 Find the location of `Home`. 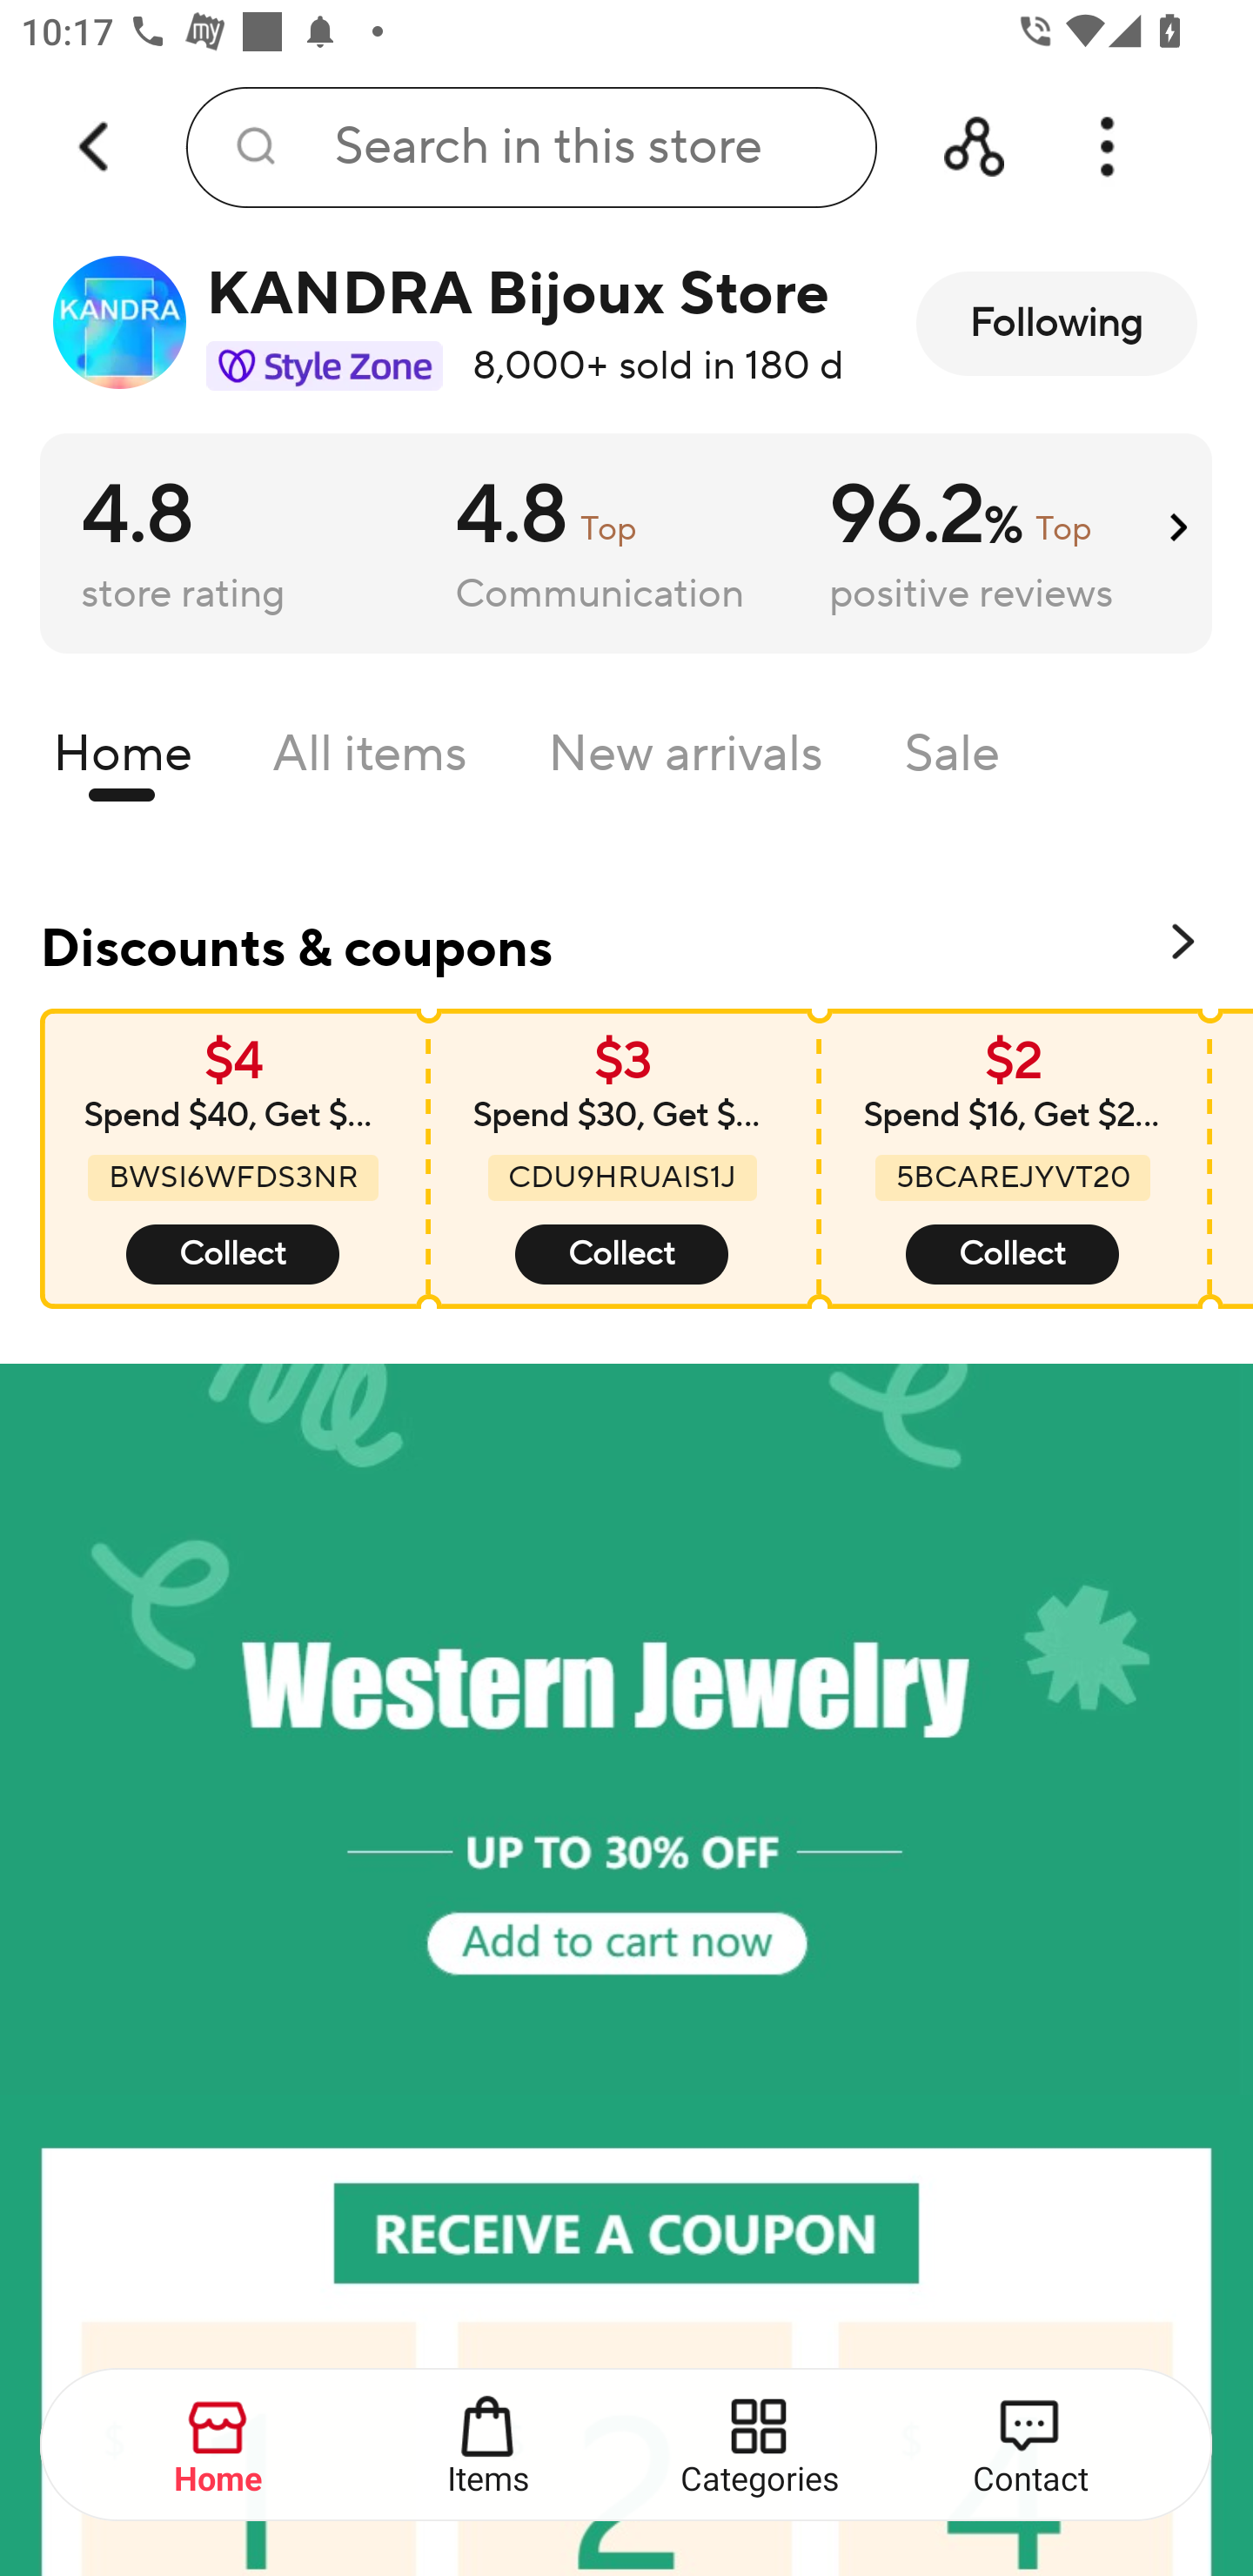

Home is located at coordinates (122, 761).